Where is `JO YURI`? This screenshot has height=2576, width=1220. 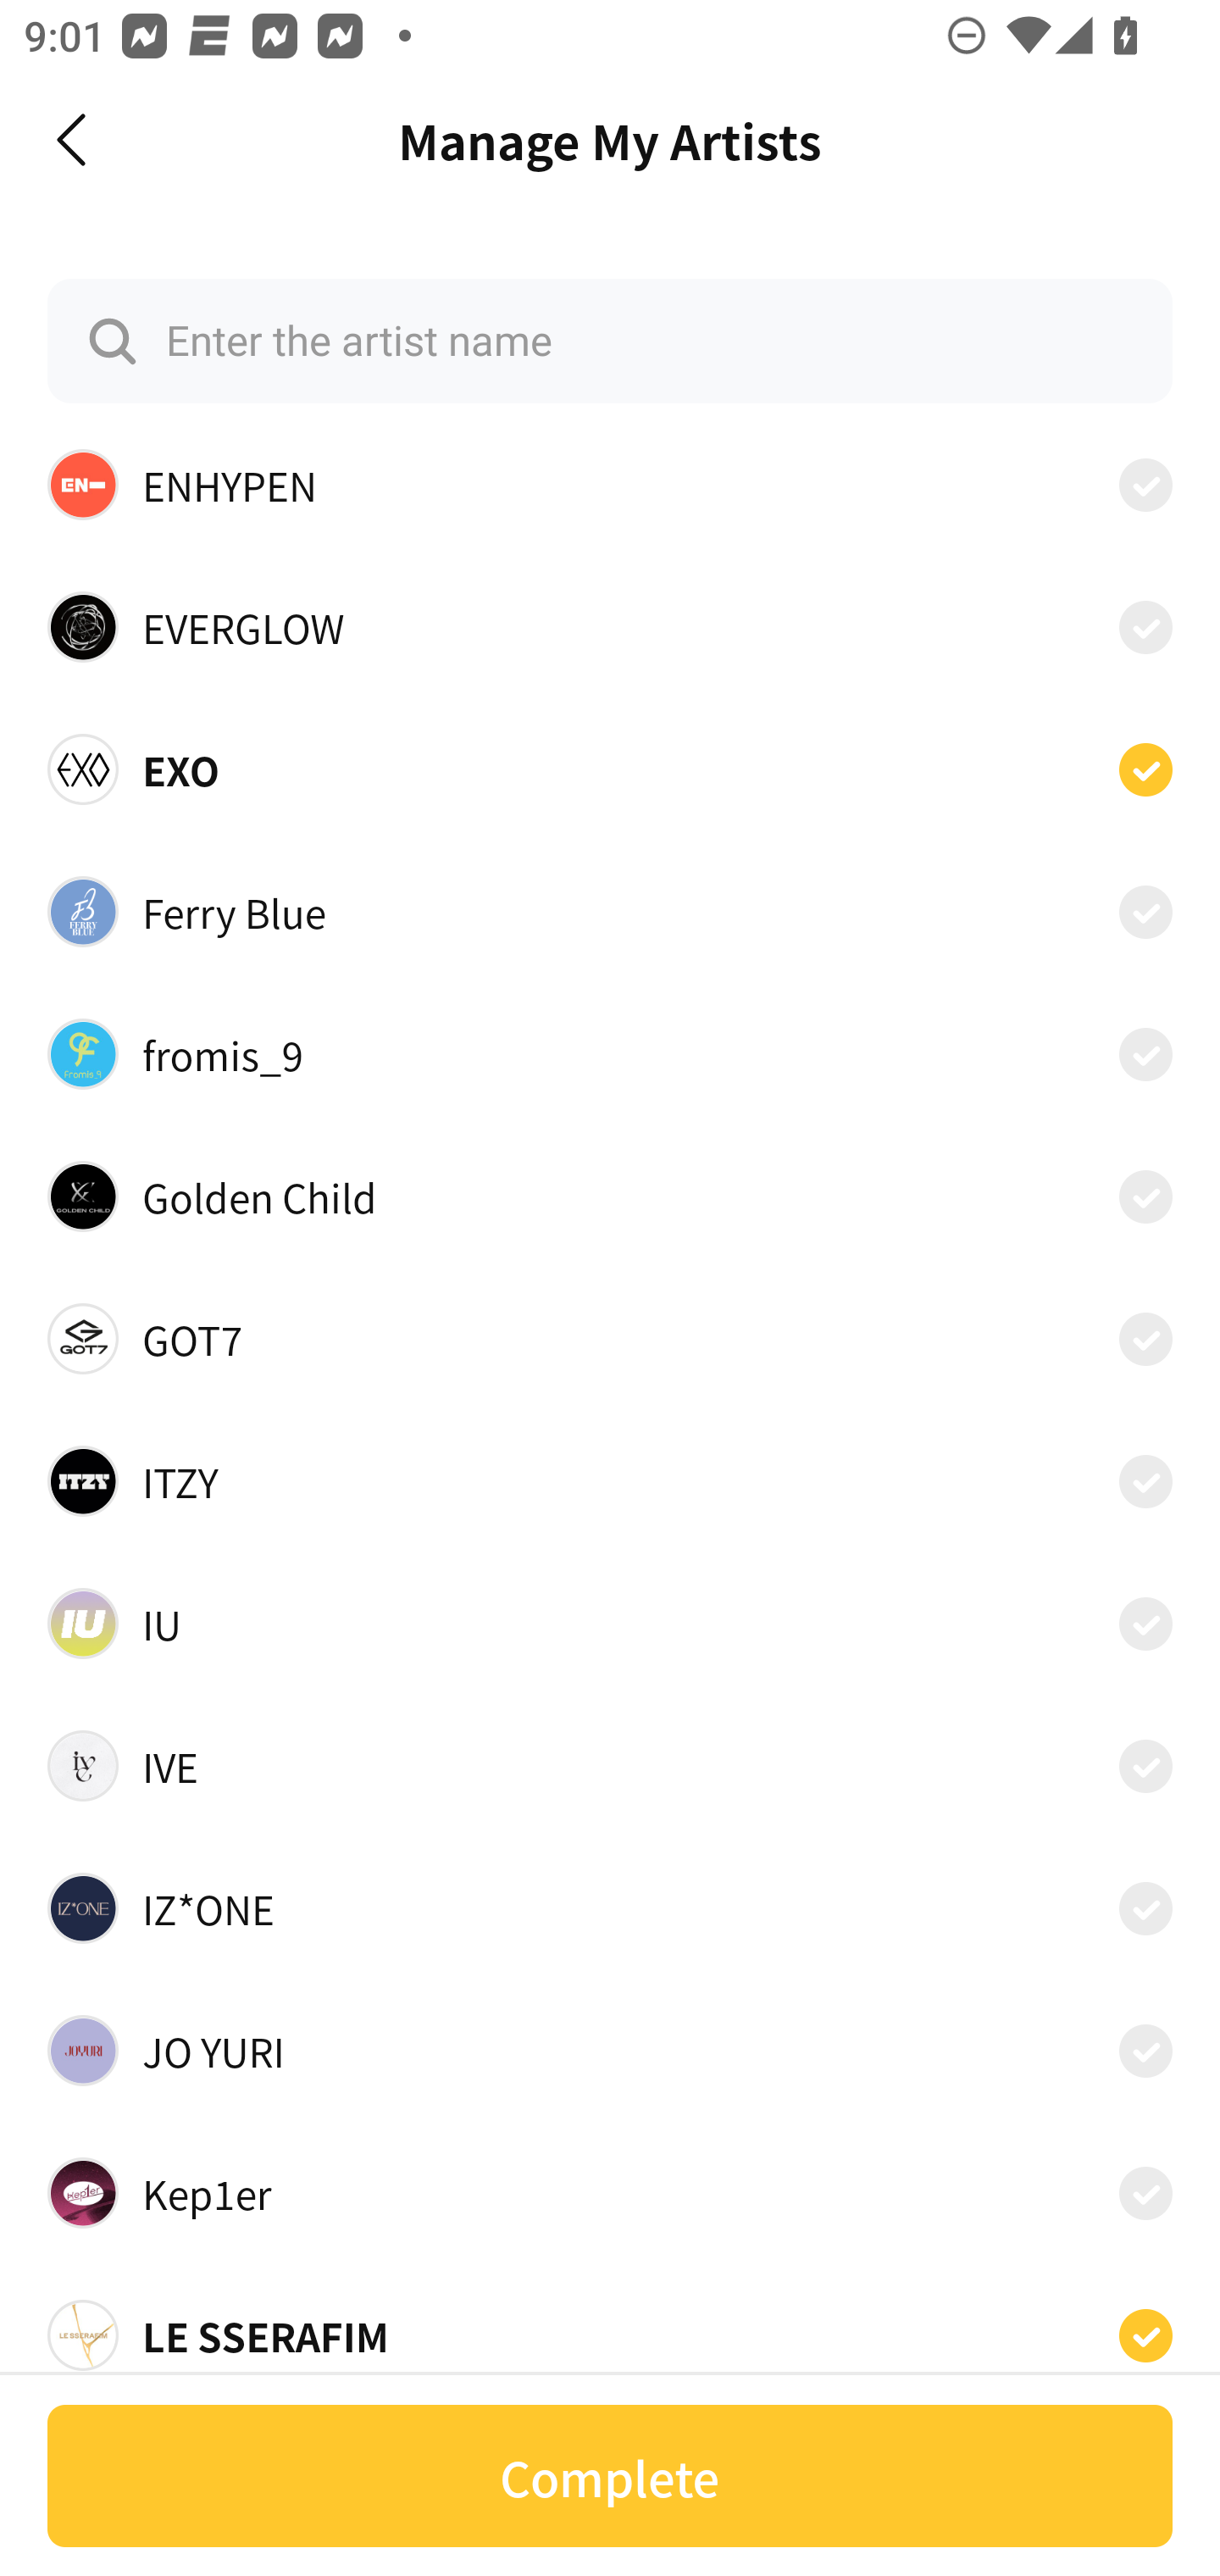
JO YURI is located at coordinates (610, 2051).